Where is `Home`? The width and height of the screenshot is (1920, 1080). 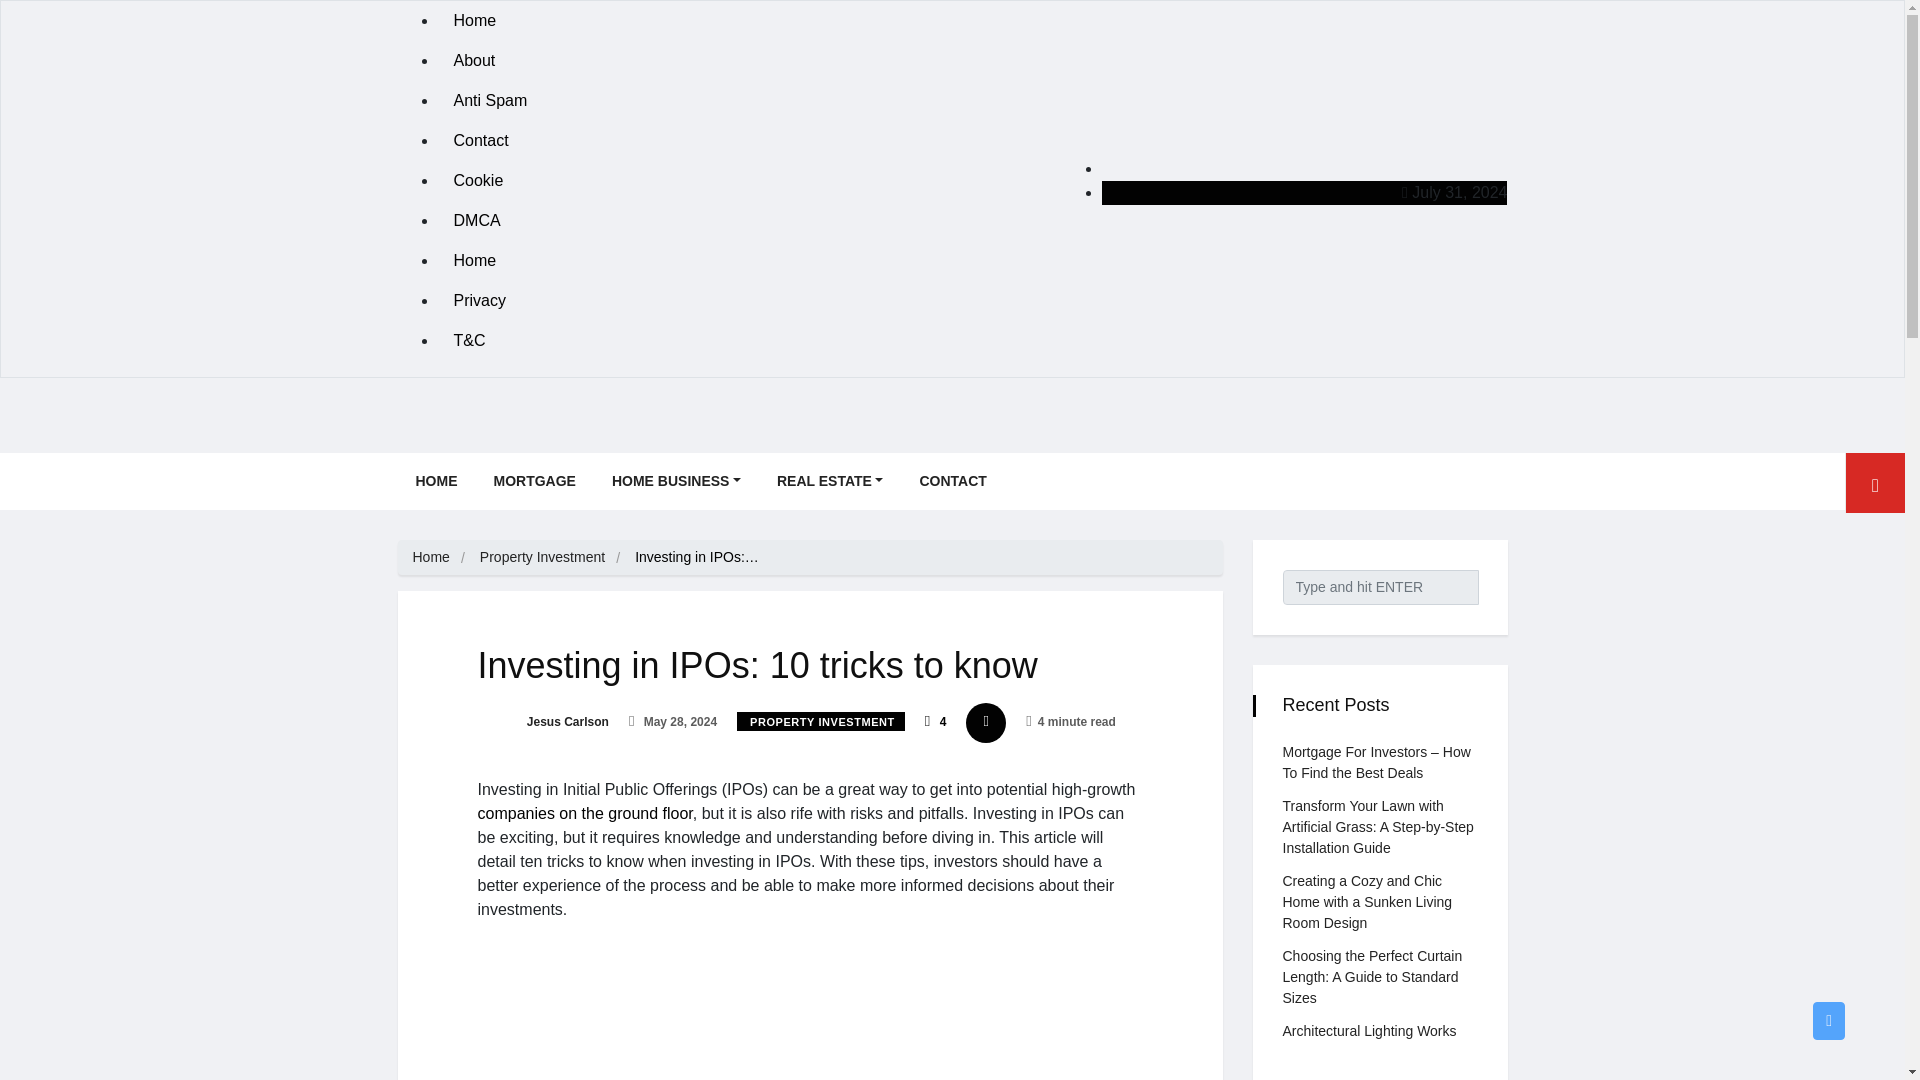 Home is located at coordinates (734, 260).